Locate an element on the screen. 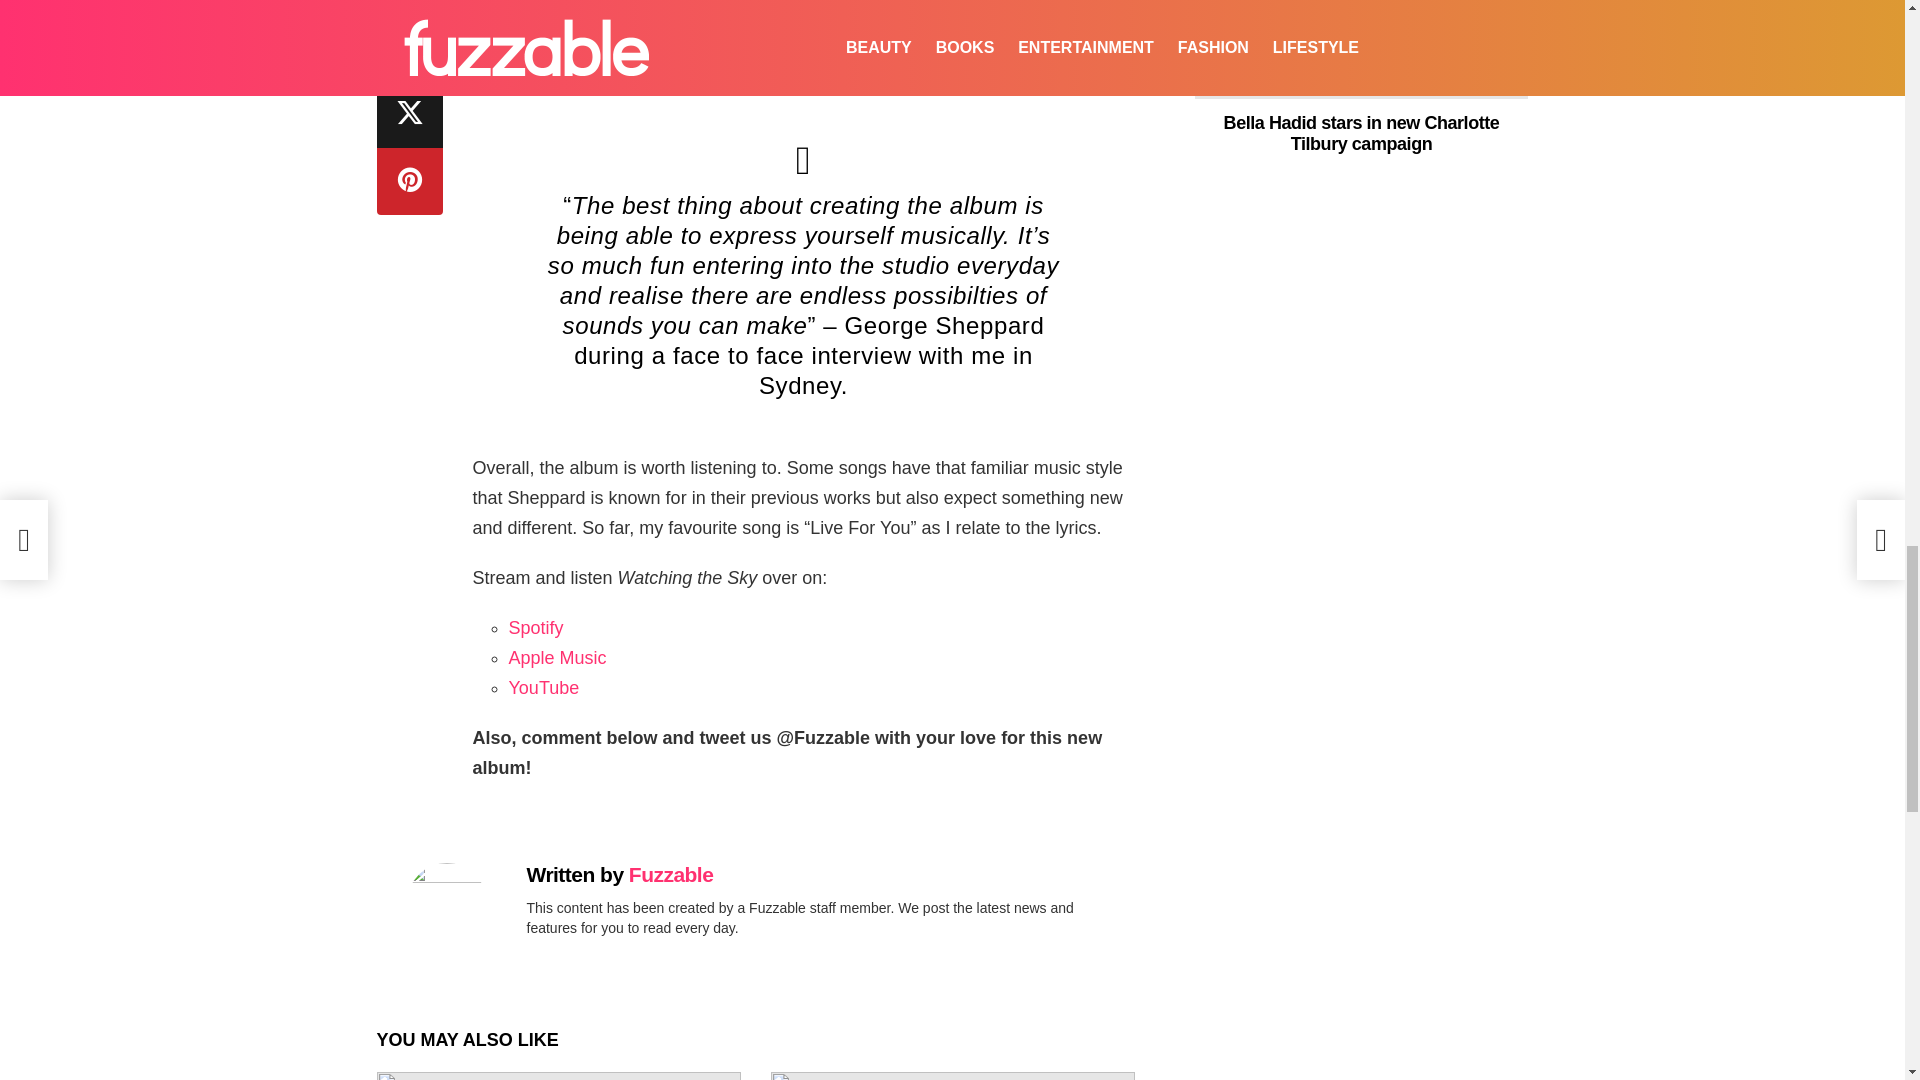  Fuzzable is located at coordinates (670, 874).